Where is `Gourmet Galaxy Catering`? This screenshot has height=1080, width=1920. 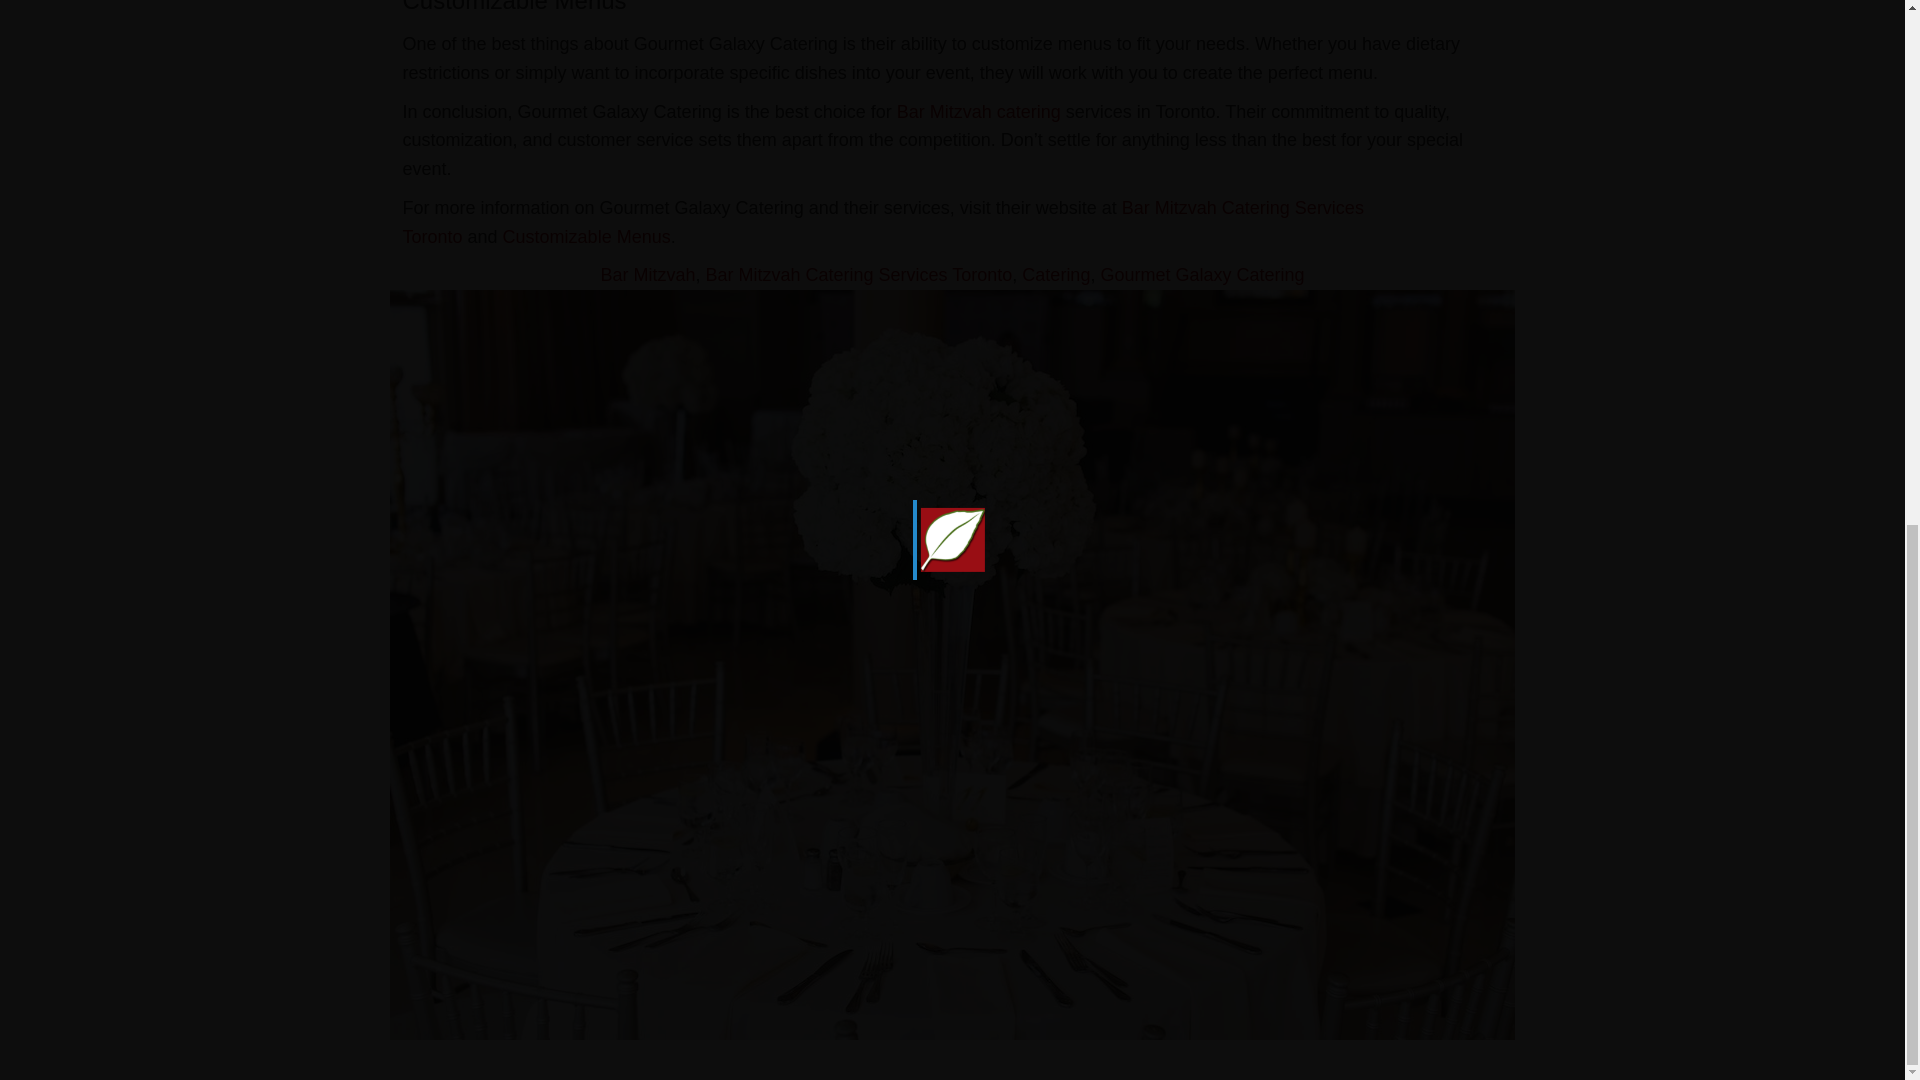 Gourmet Galaxy Catering is located at coordinates (1202, 274).